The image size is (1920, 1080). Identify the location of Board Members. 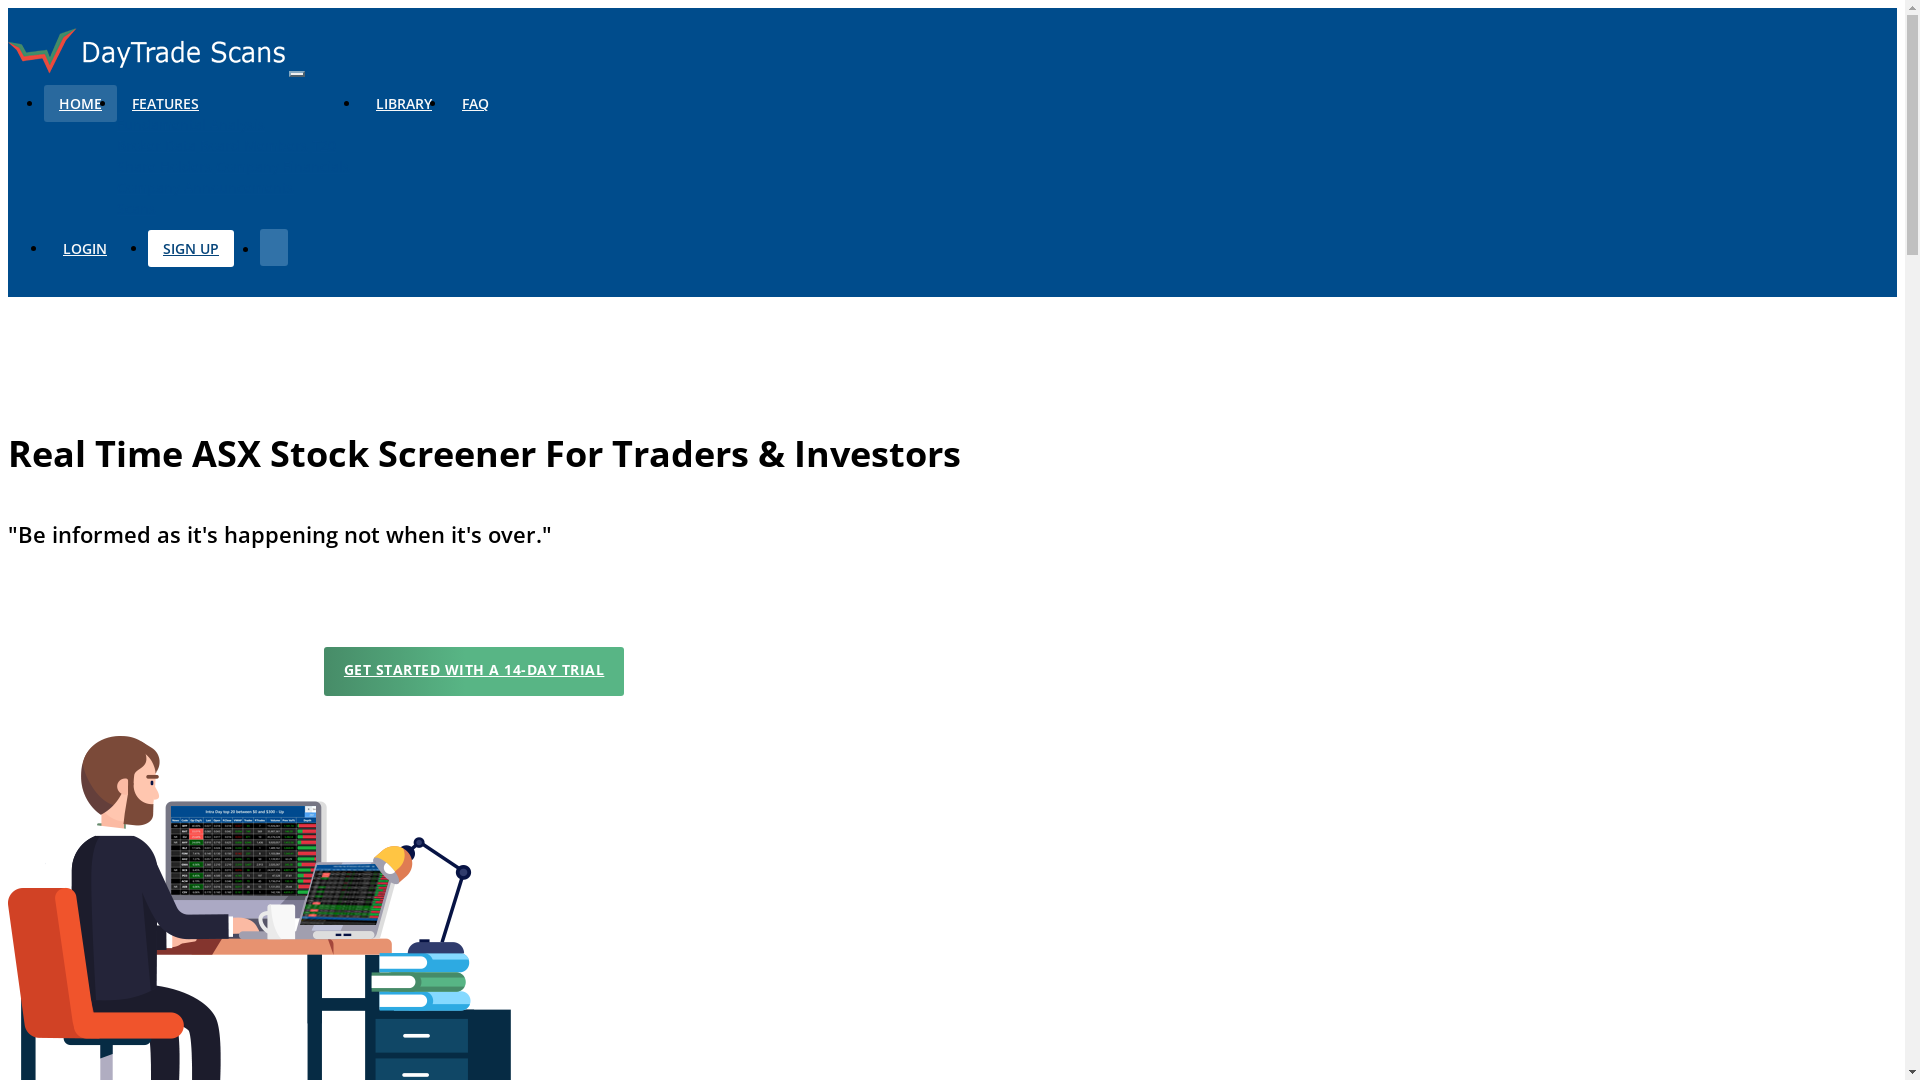
(254, 146).